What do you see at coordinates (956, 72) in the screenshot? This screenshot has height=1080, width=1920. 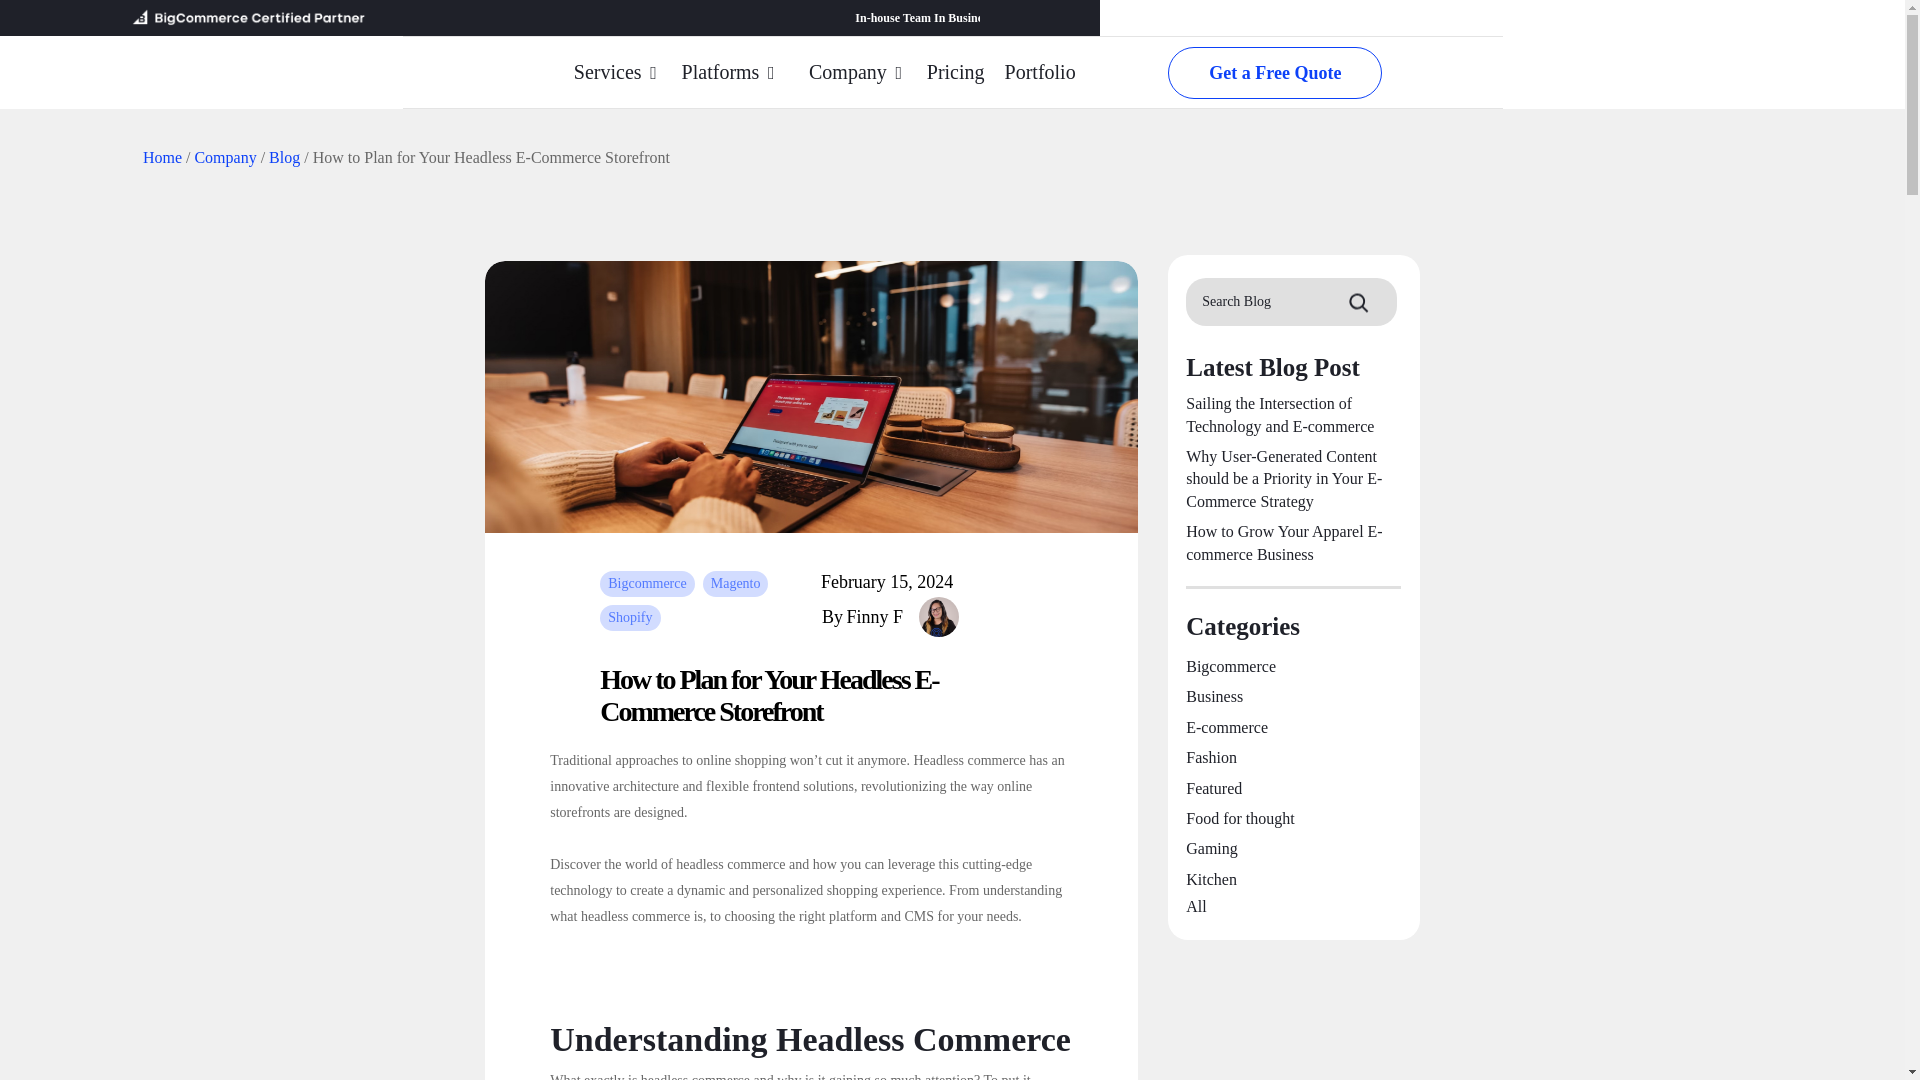 I see `Pricing` at bounding box center [956, 72].